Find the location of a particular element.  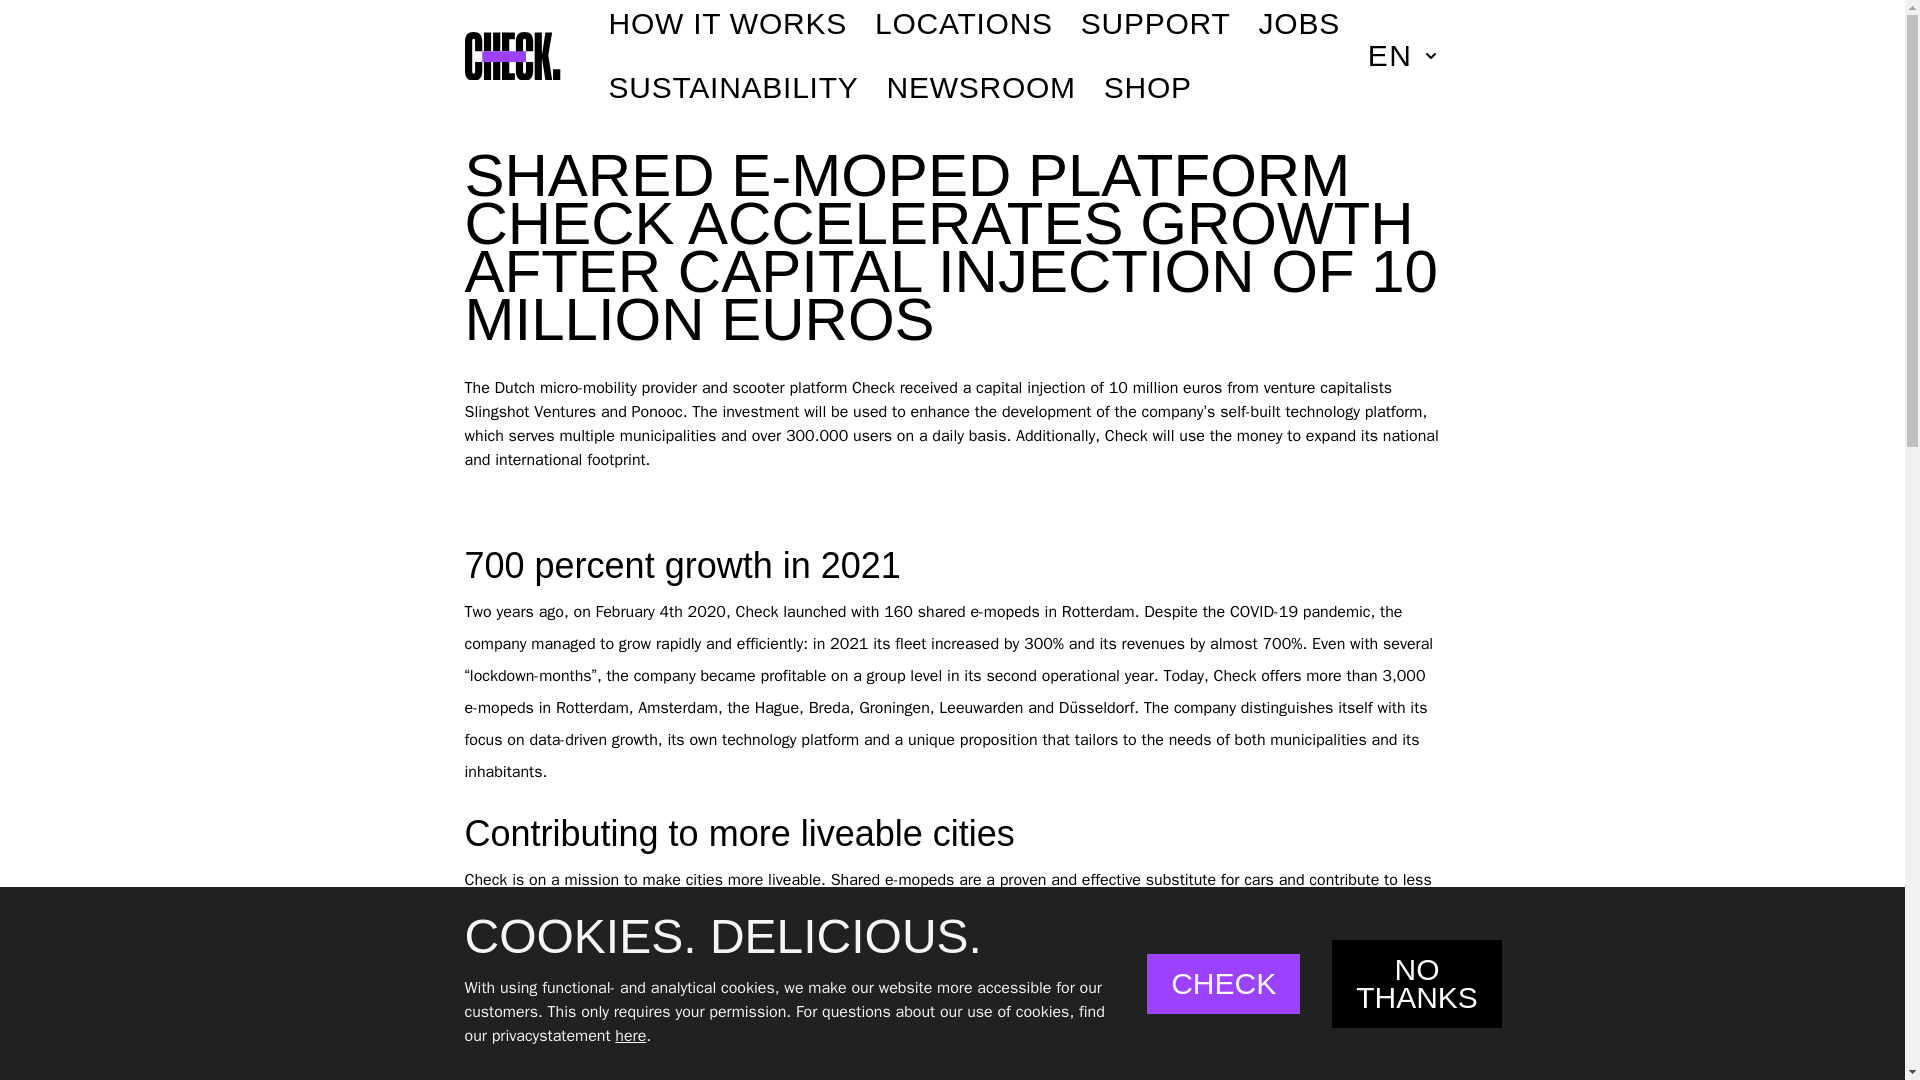

NEWSROOM is located at coordinates (981, 88).